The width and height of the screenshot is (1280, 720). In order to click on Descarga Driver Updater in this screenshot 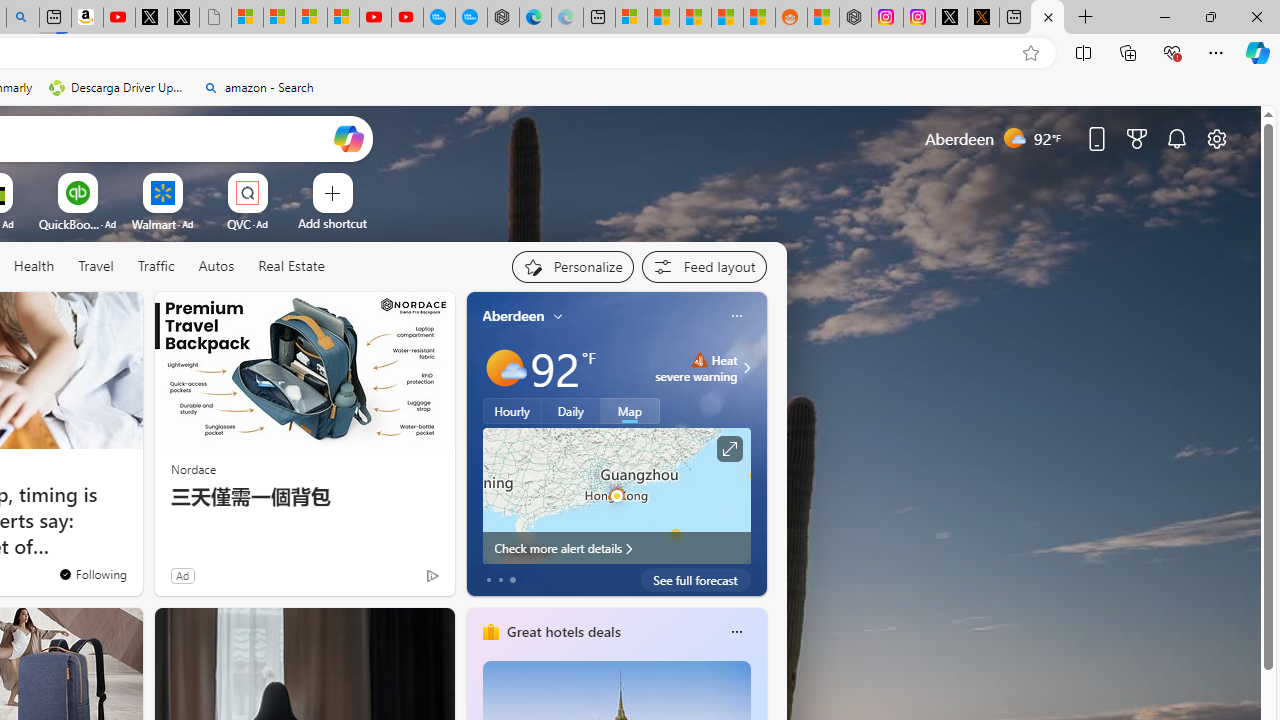, I will do `click(118, 88)`.